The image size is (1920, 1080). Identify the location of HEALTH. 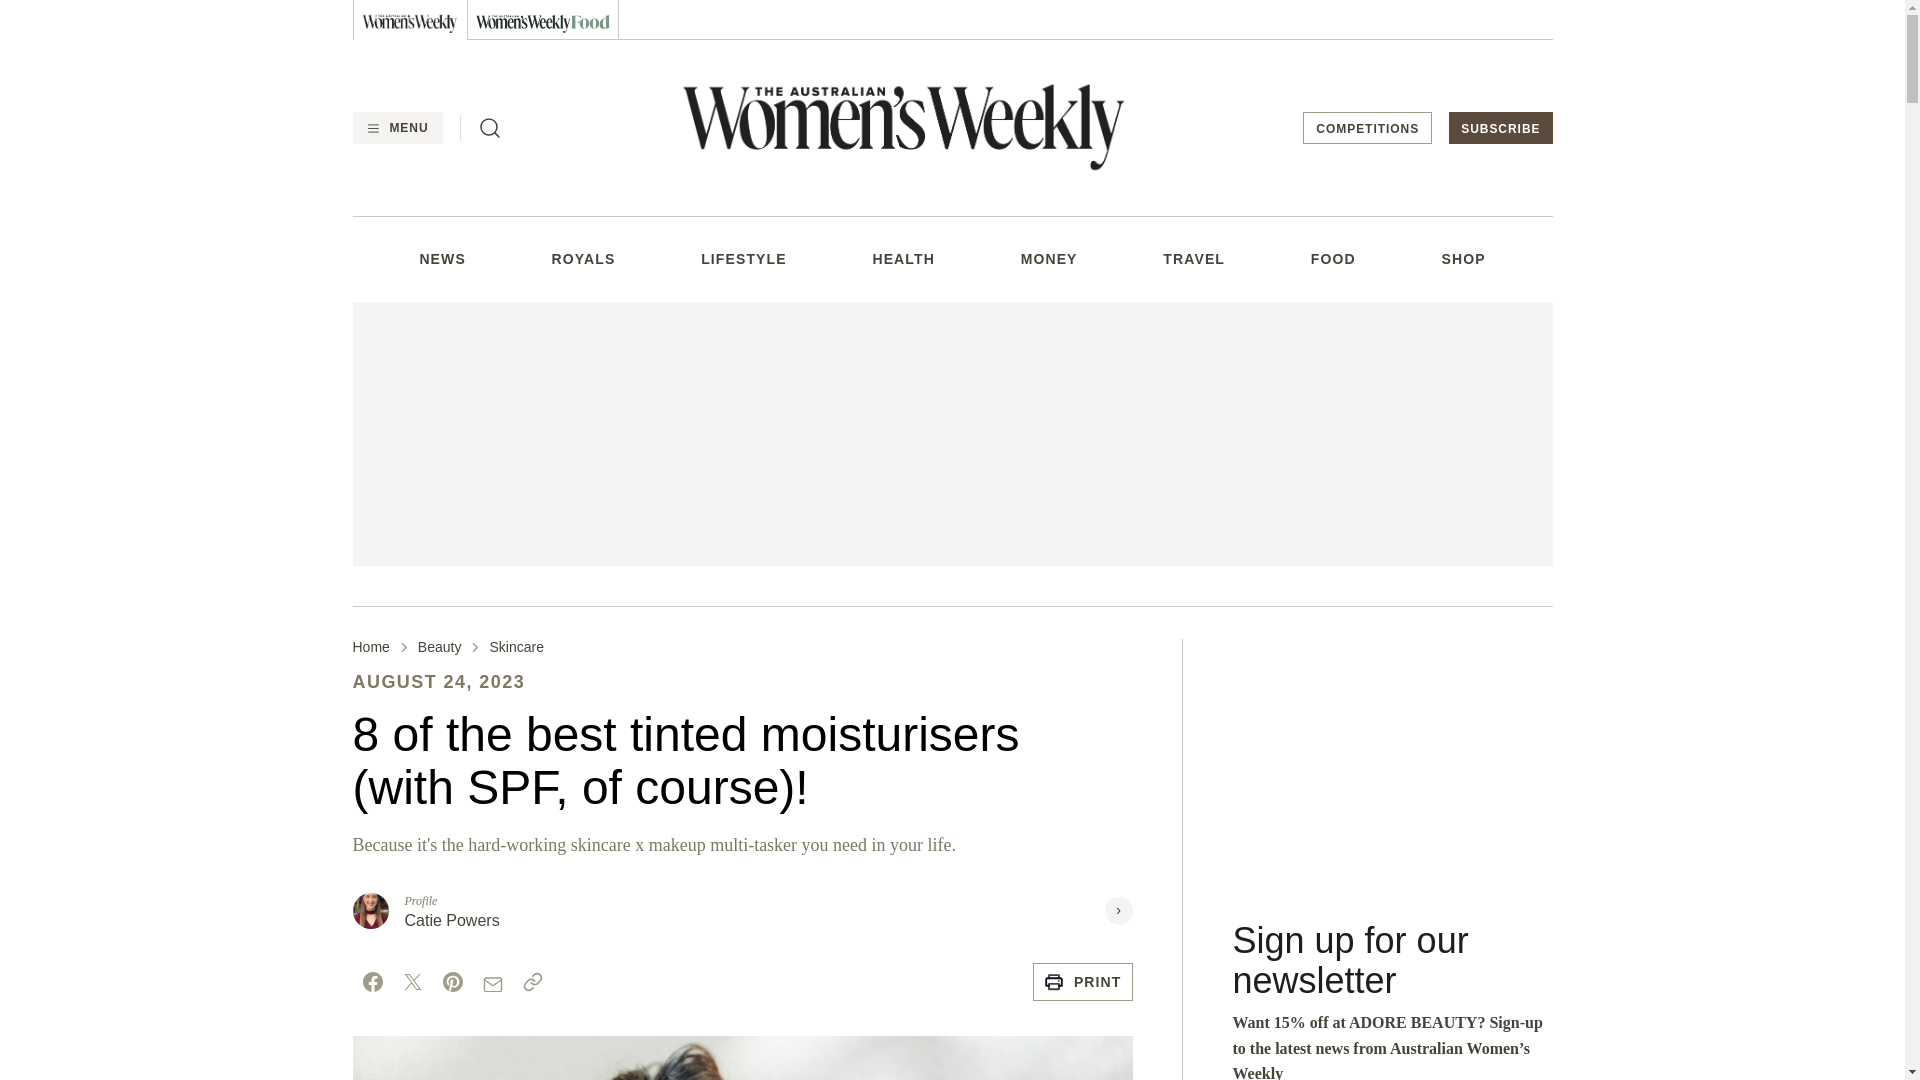
(902, 258).